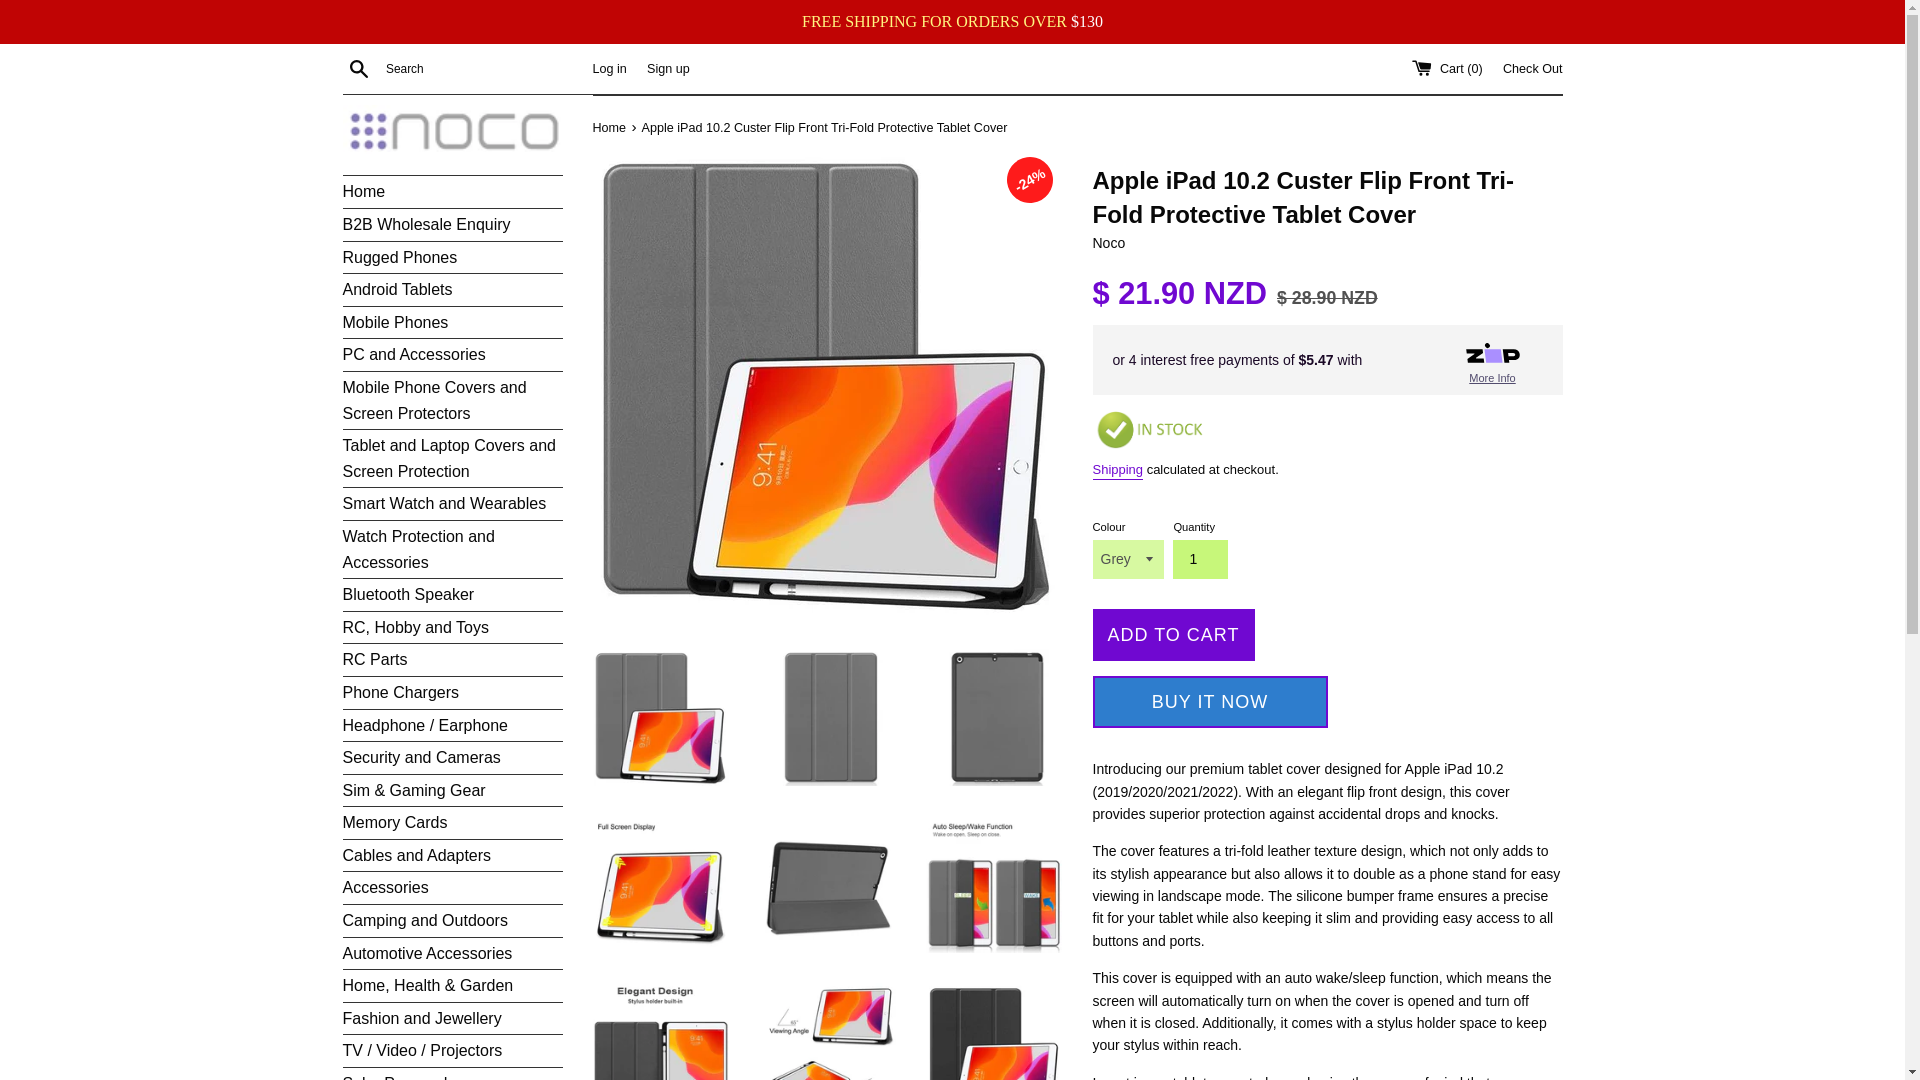  I want to click on Back to the frontpage, so click(610, 128).